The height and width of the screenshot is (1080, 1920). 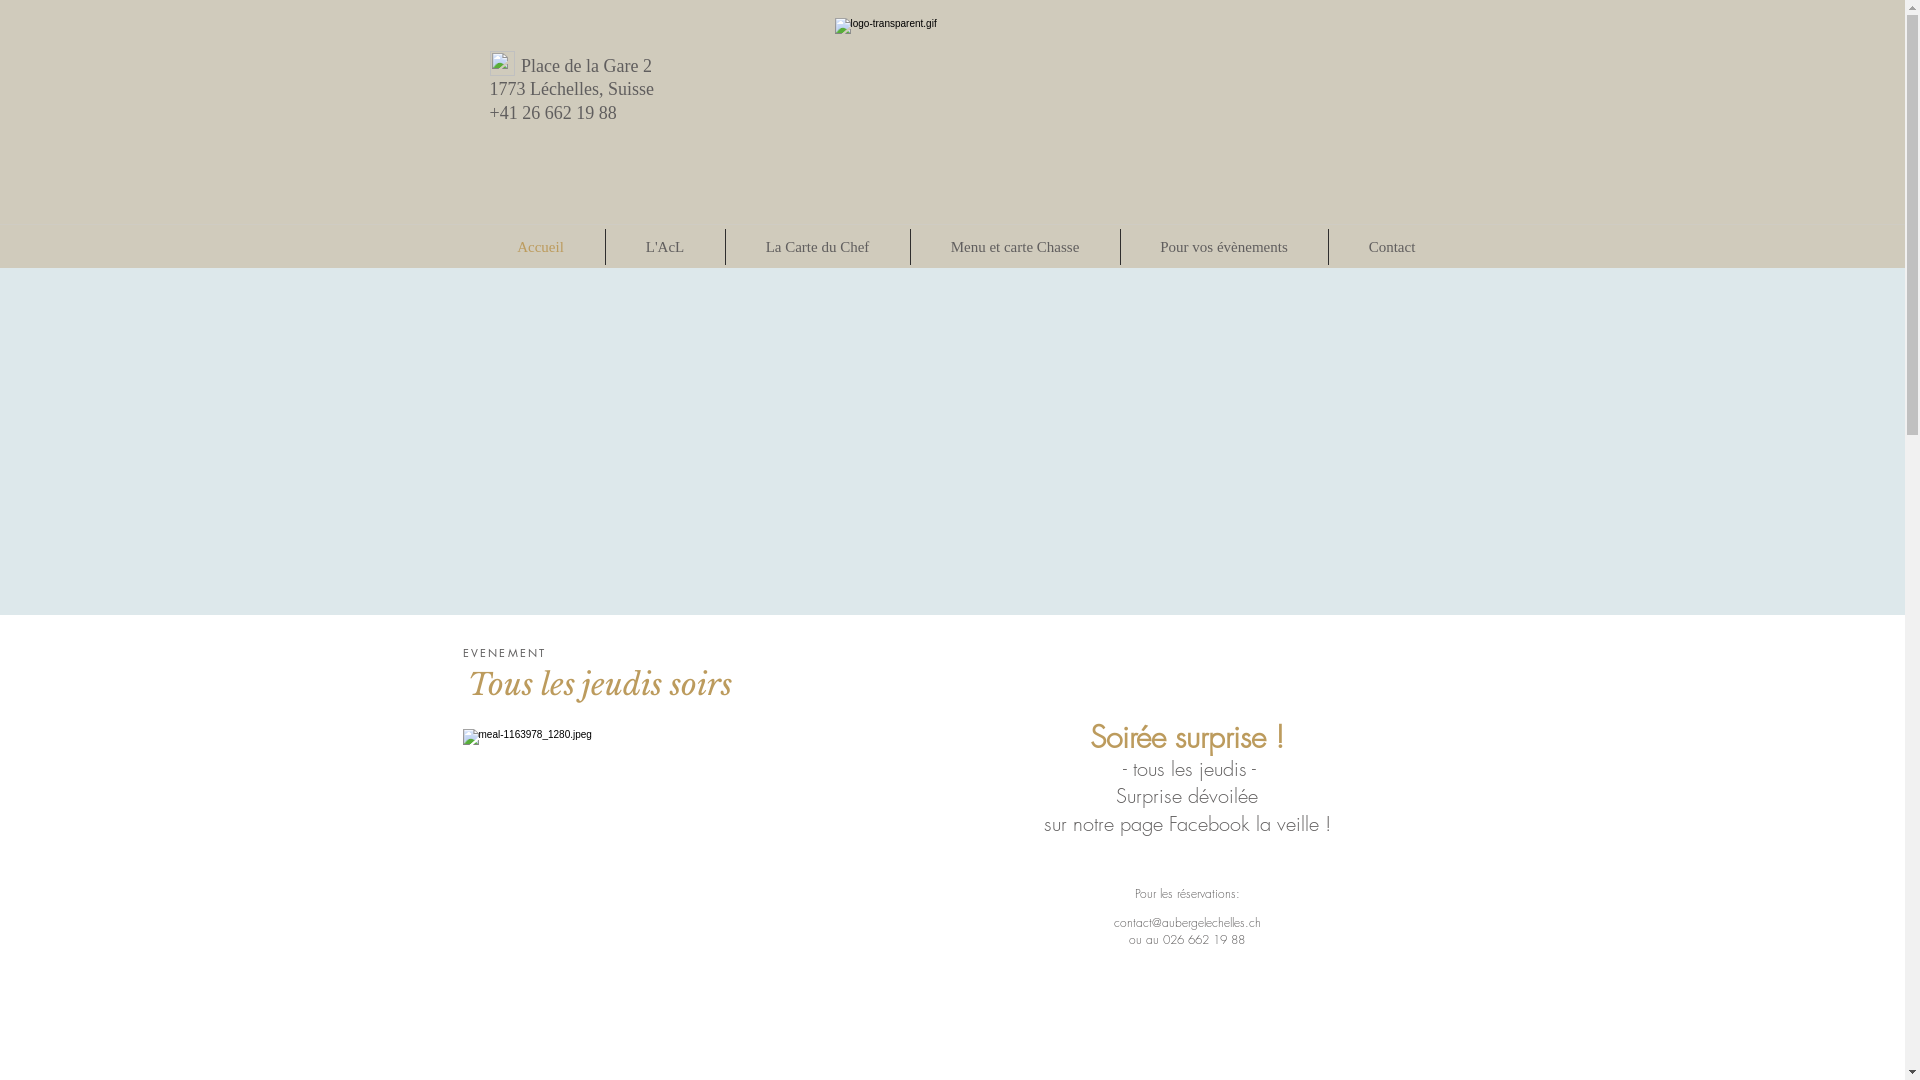 What do you see at coordinates (818, 247) in the screenshot?
I see `La Carte du Chef` at bounding box center [818, 247].